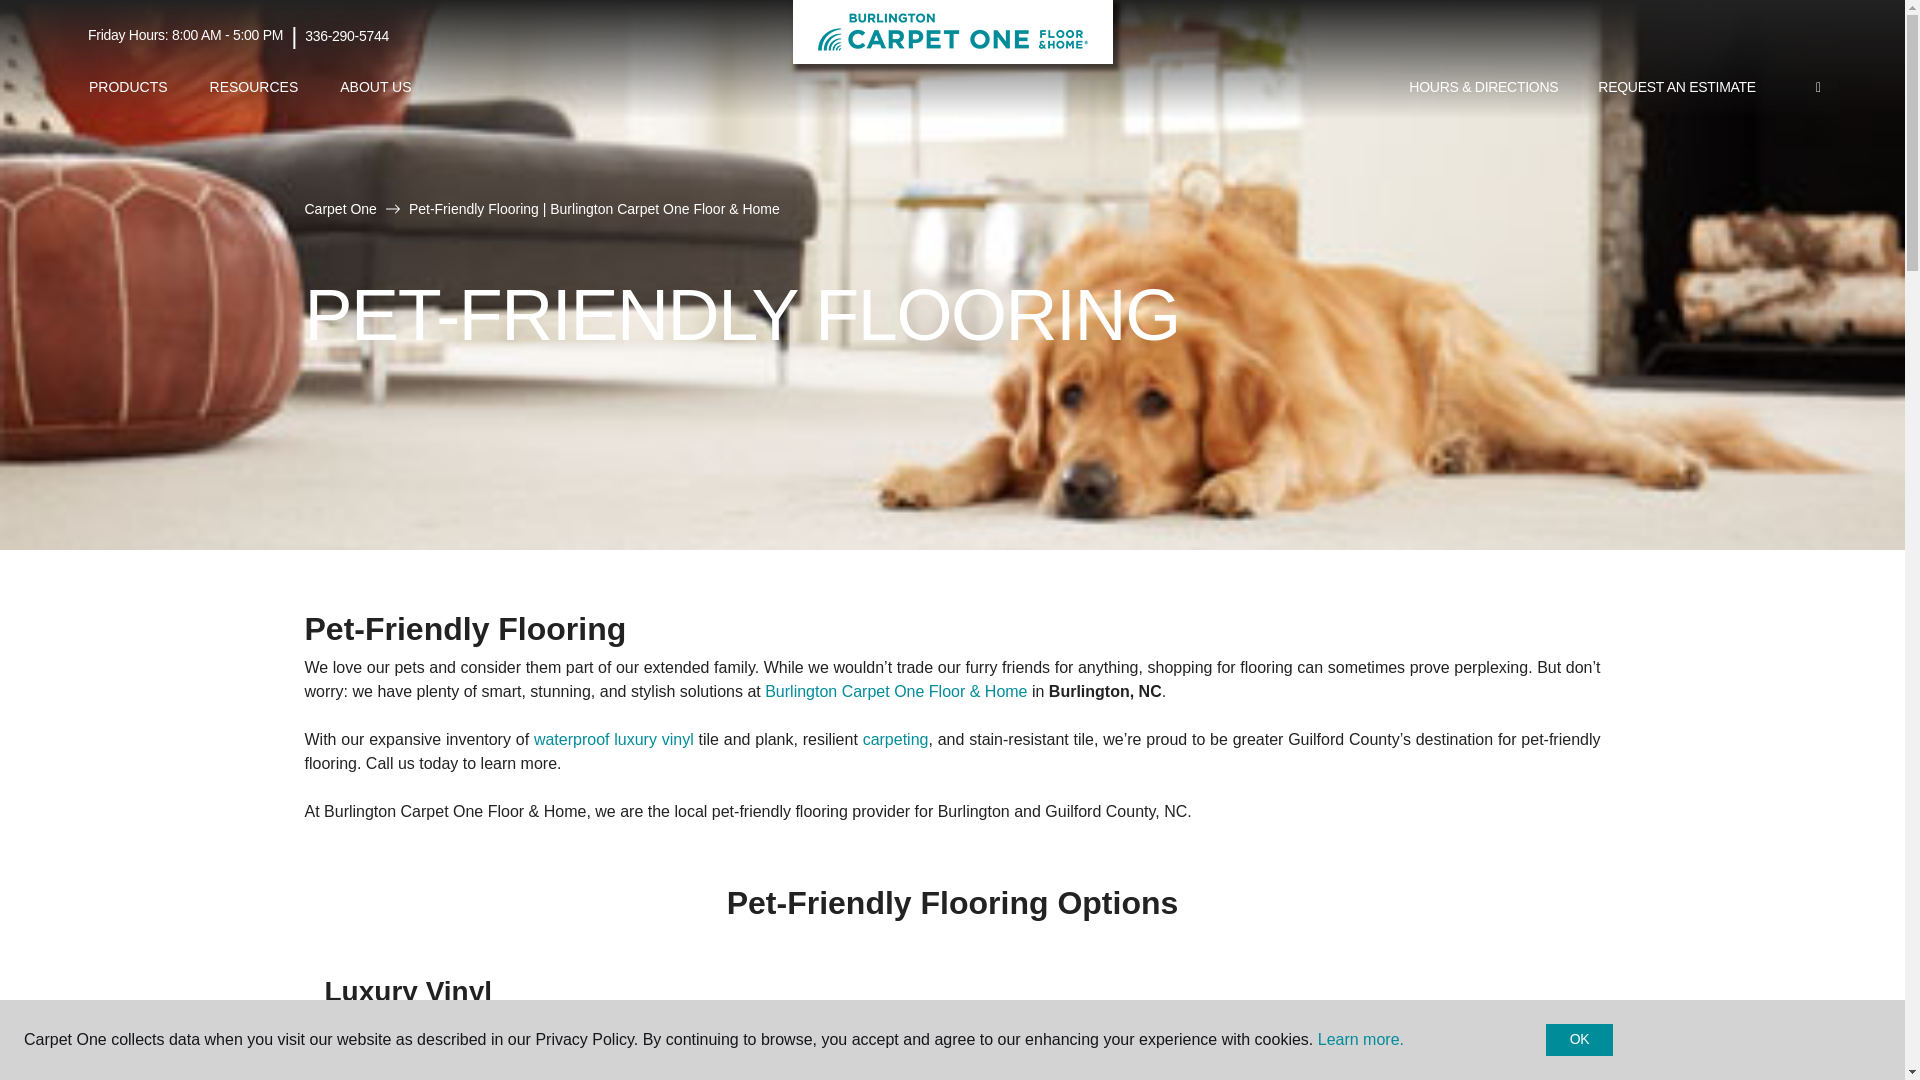  Describe the element at coordinates (254, 87) in the screenshot. I see `RESOURCES` at that location.